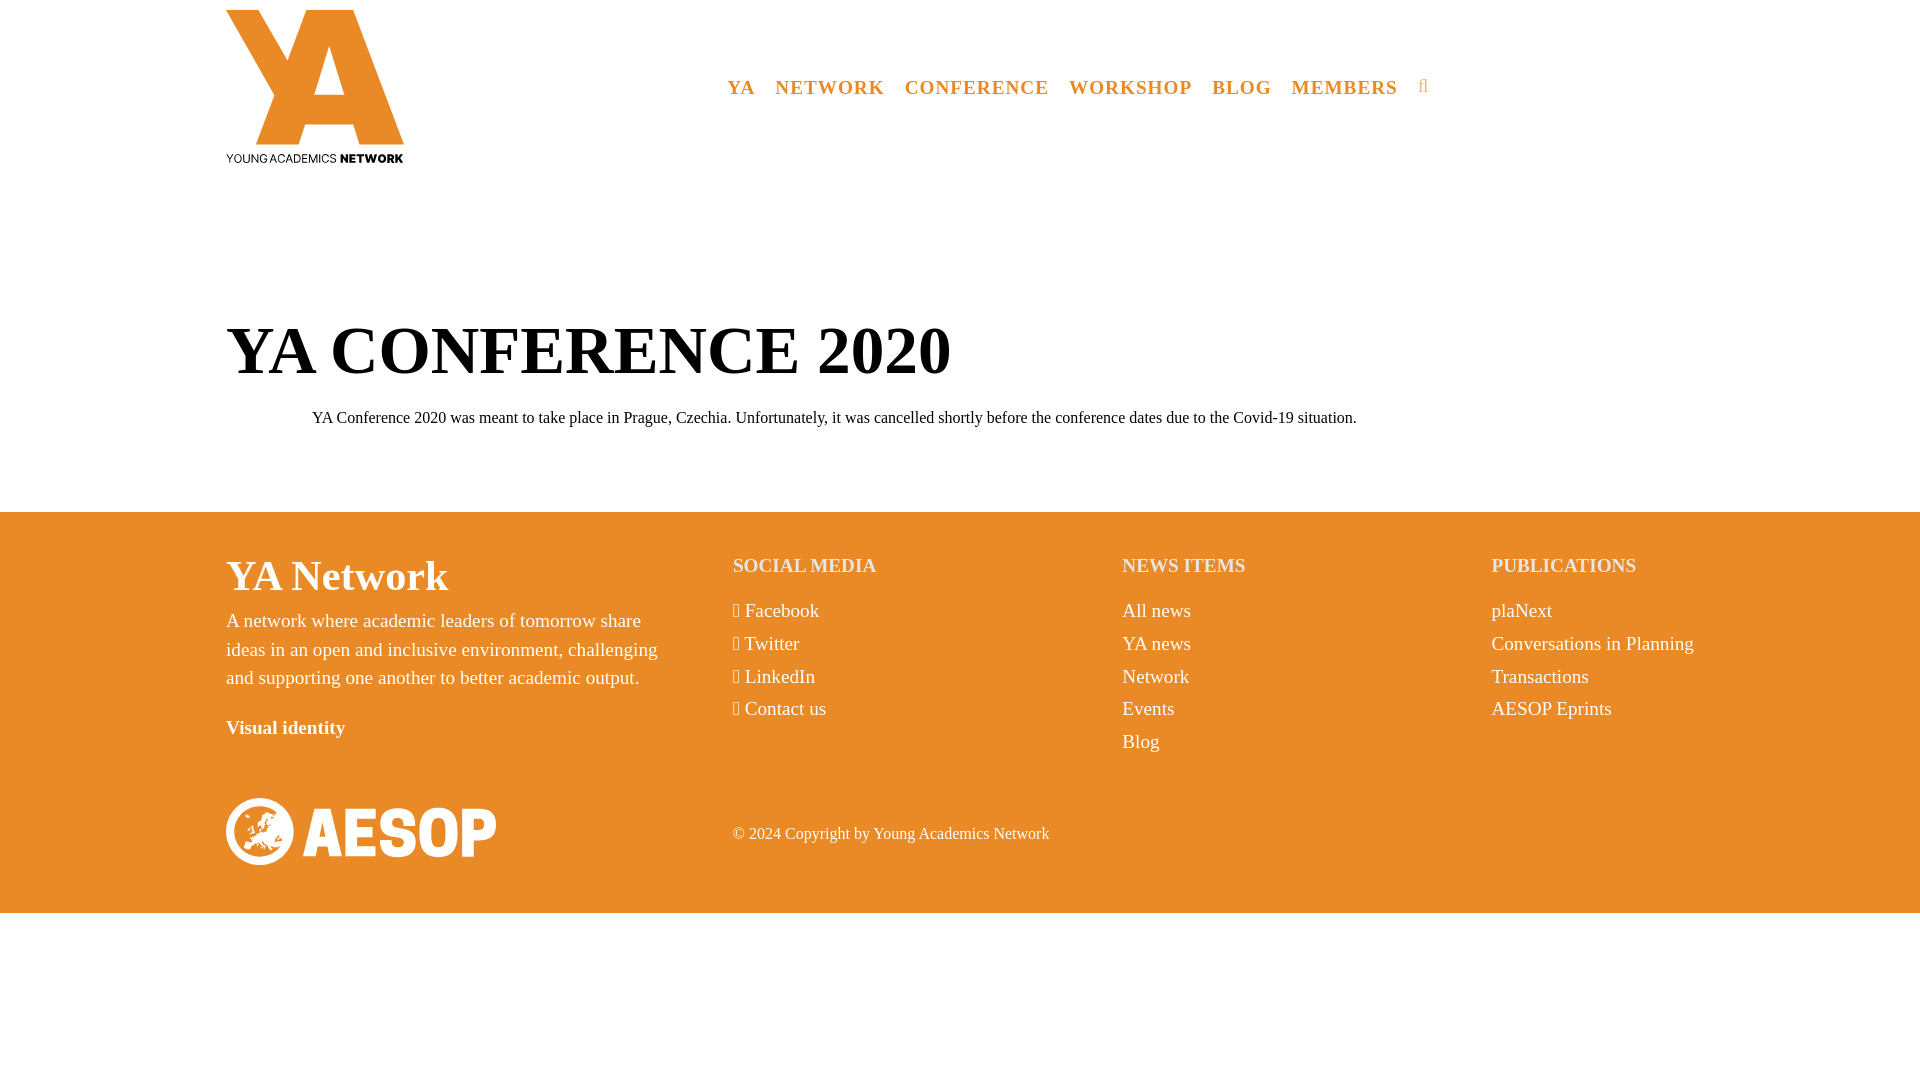 This screenshot has width=1920, height=1080. I want to click on LinkedIn, so click(779, 676).